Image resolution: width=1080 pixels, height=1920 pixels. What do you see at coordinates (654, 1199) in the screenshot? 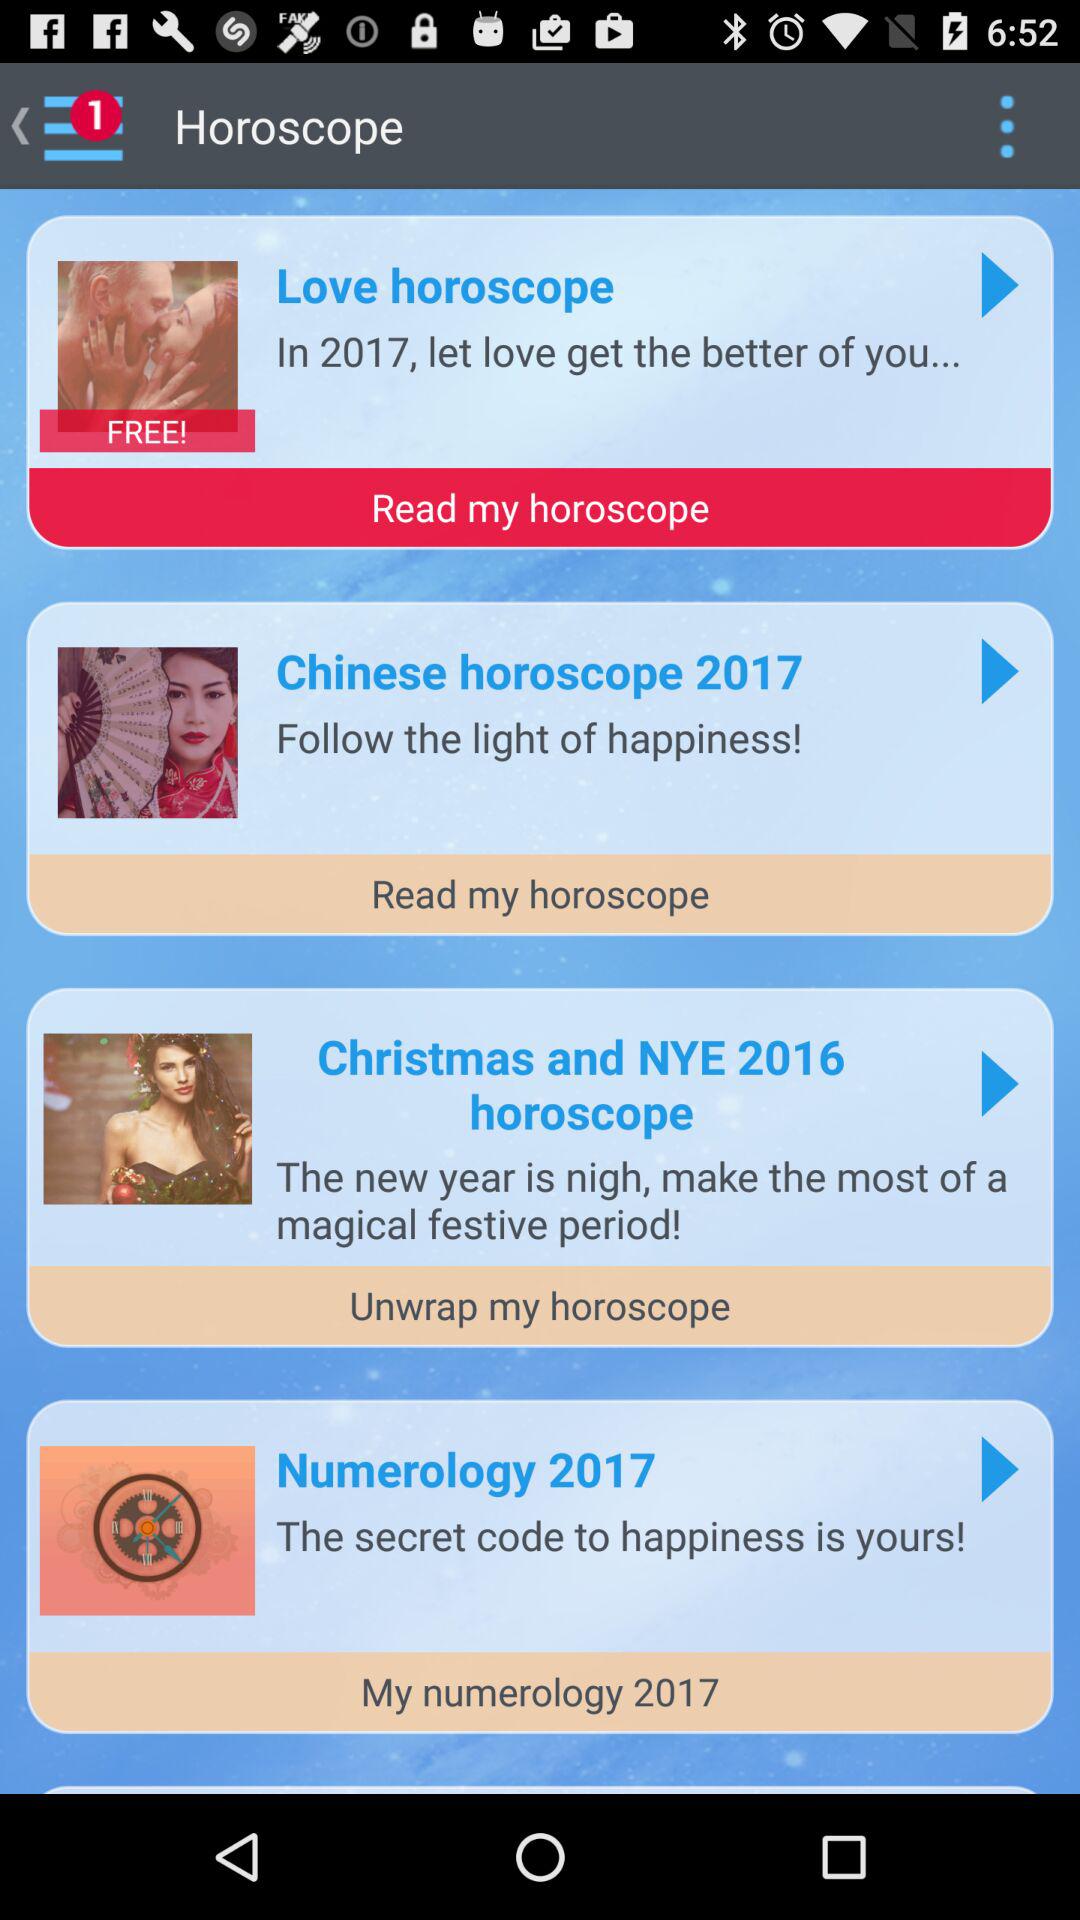
I see `press item below the christmas and nye icon` at bounding box center [654, 1199].